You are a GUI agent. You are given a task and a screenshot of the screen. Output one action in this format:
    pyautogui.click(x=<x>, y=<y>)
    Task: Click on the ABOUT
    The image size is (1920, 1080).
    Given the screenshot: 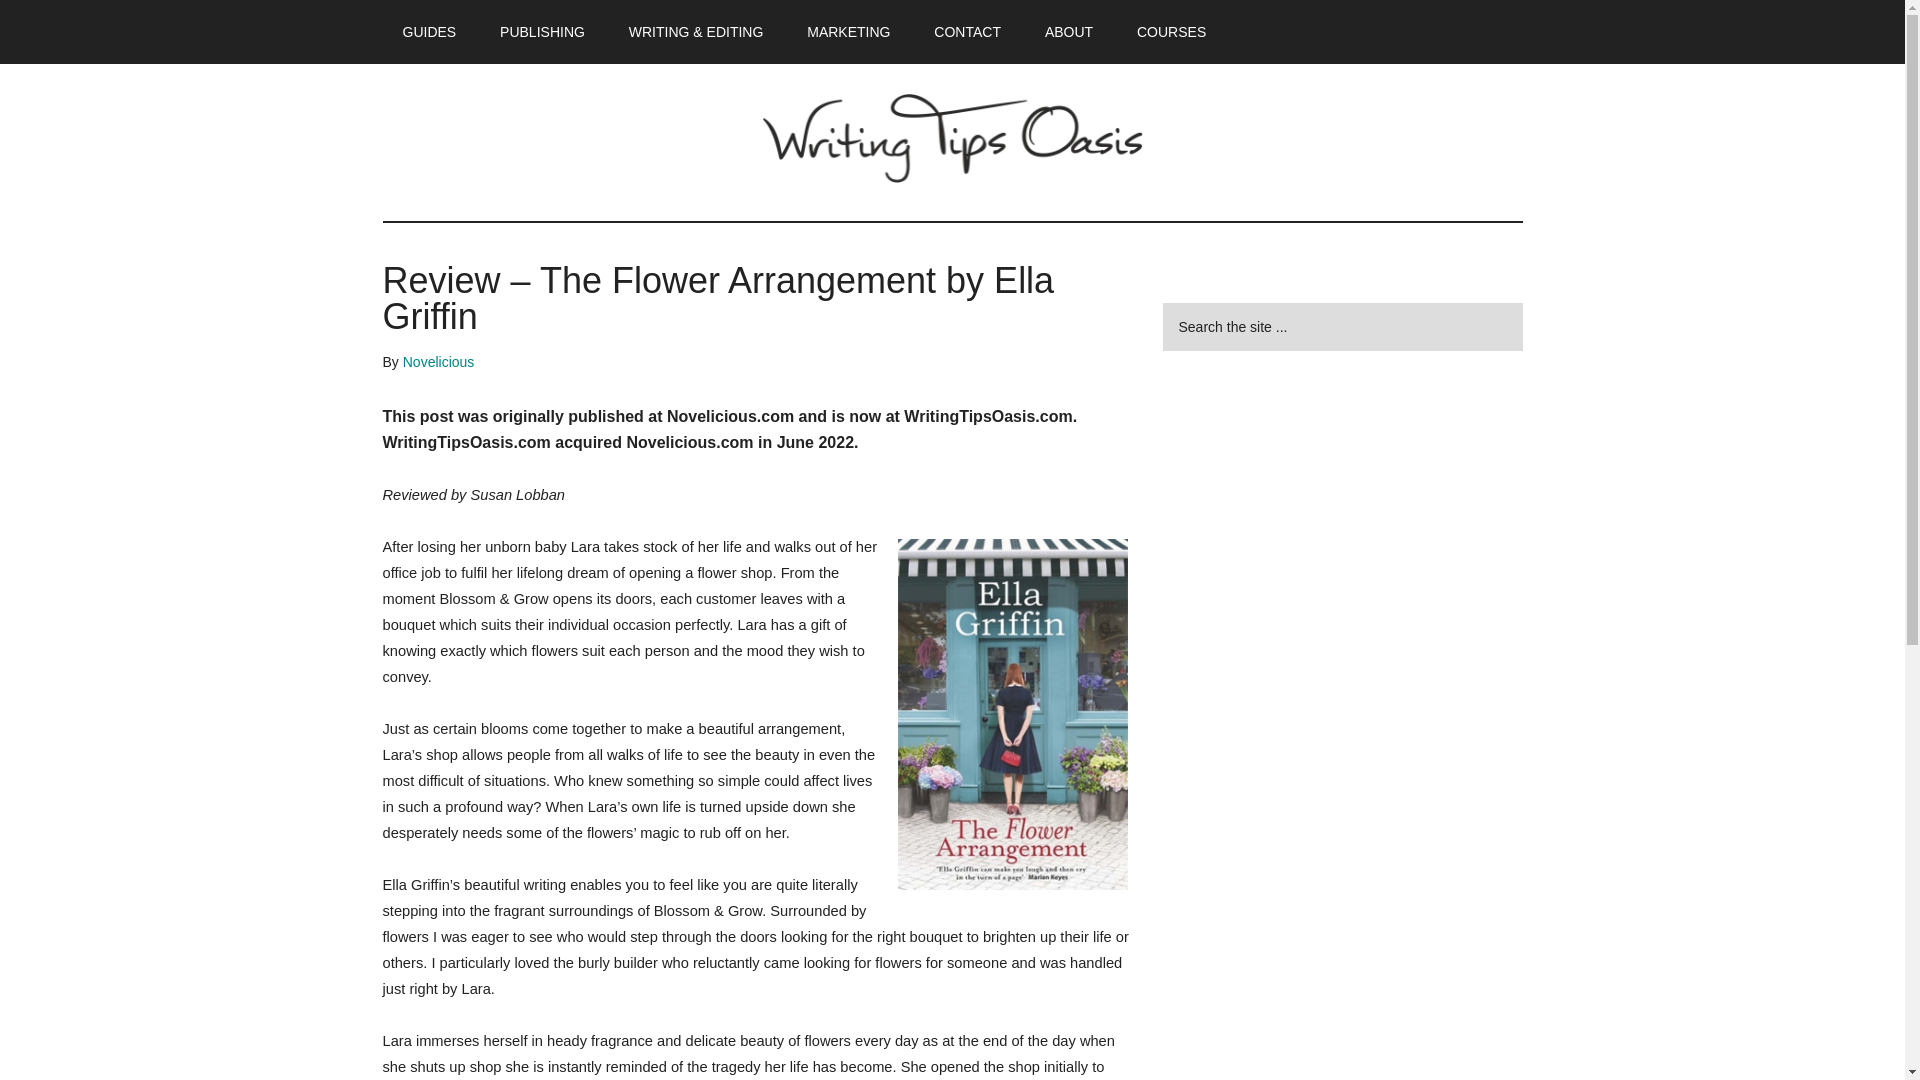 What is the action you would take?
    pyautogui.click(x=1069, y=32)
    